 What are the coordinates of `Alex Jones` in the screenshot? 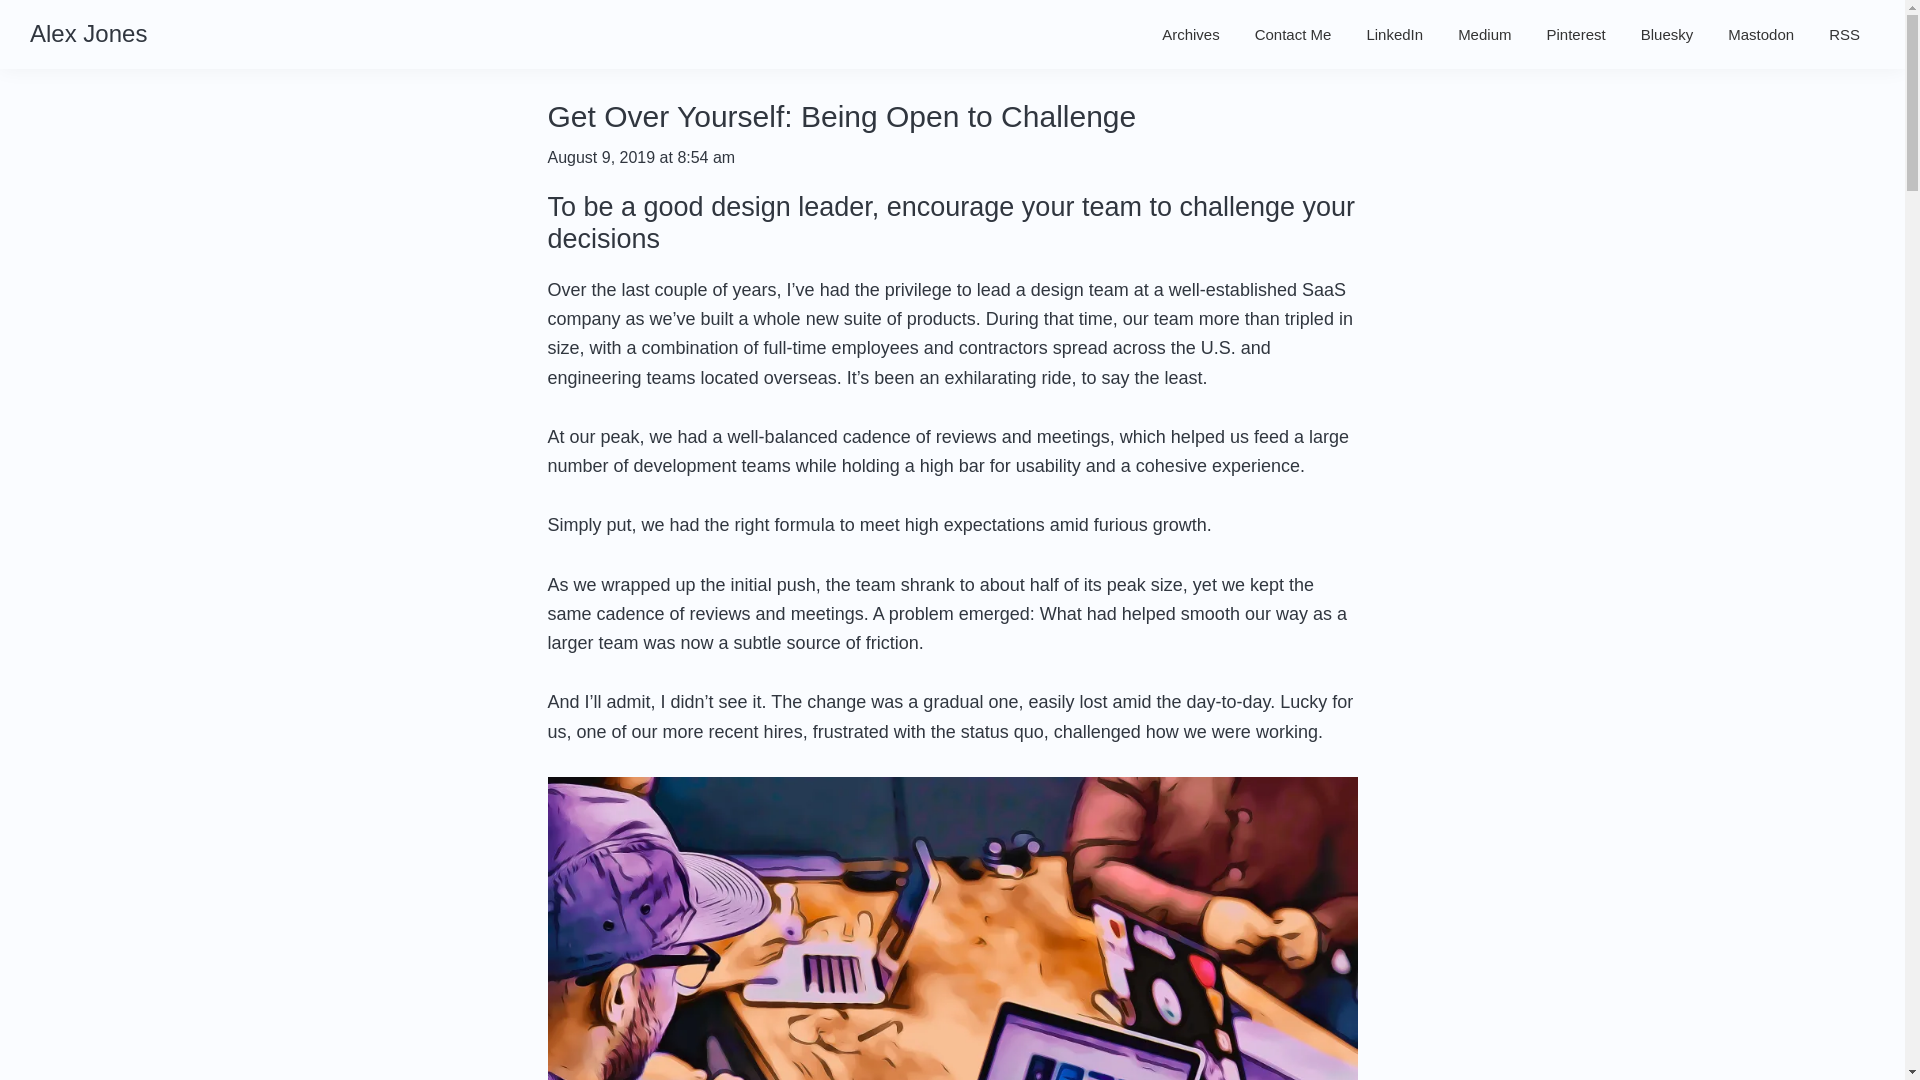 It's located at (88, 34).